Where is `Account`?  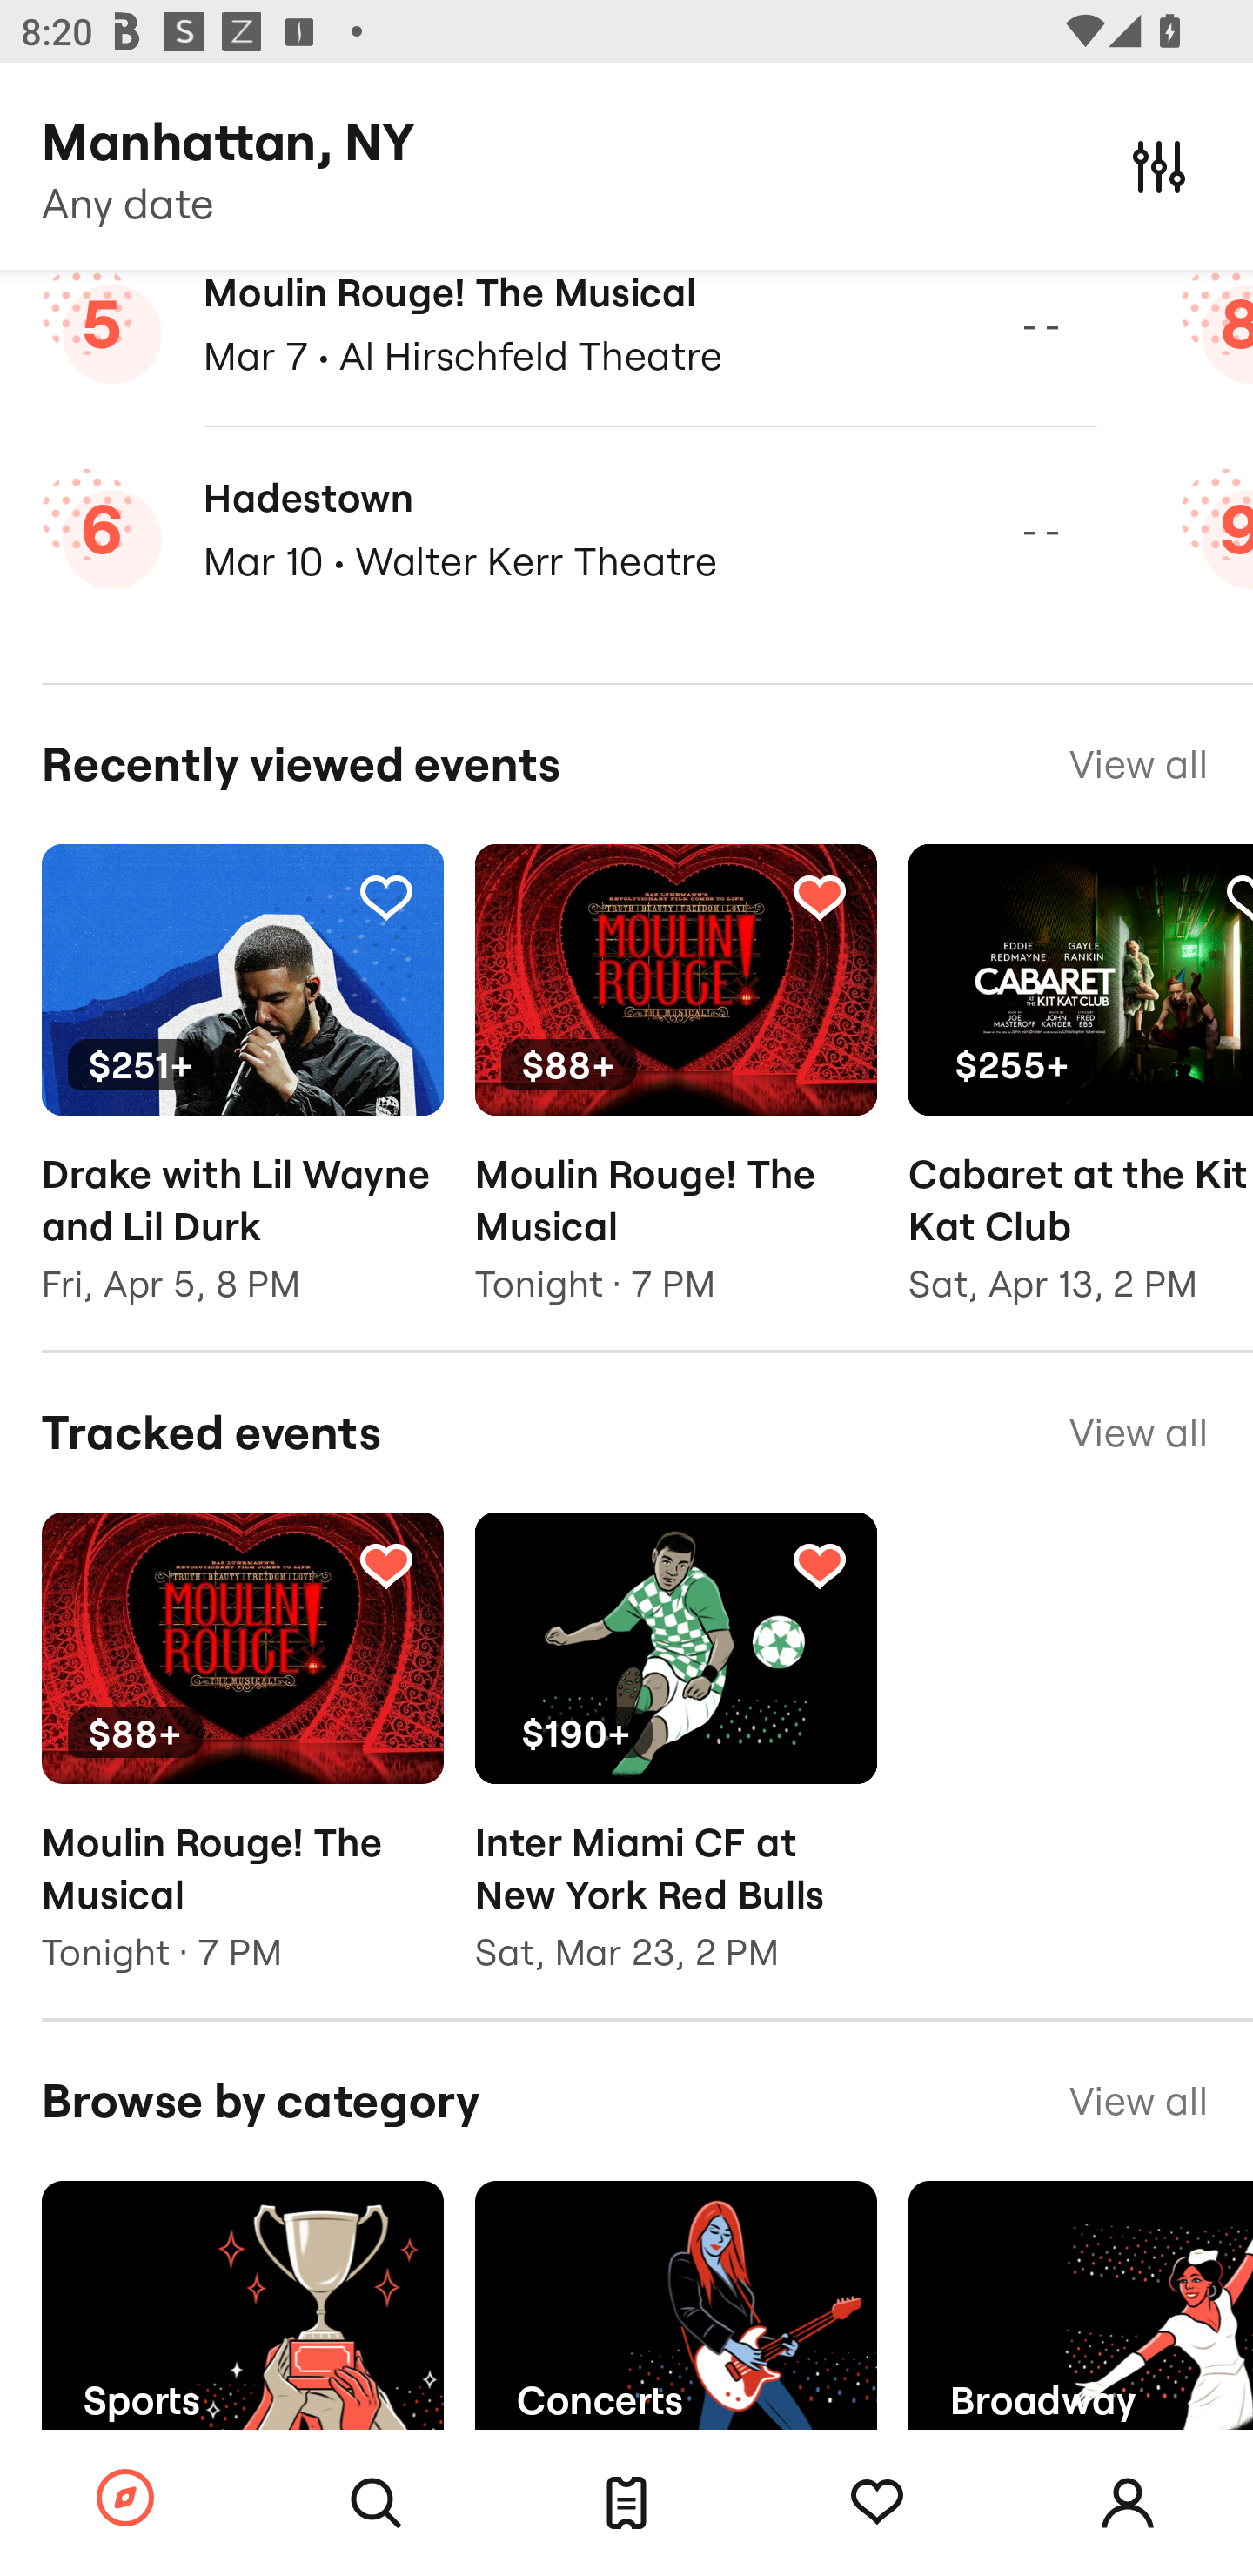
Account is located at coordinates (1128, 2503).